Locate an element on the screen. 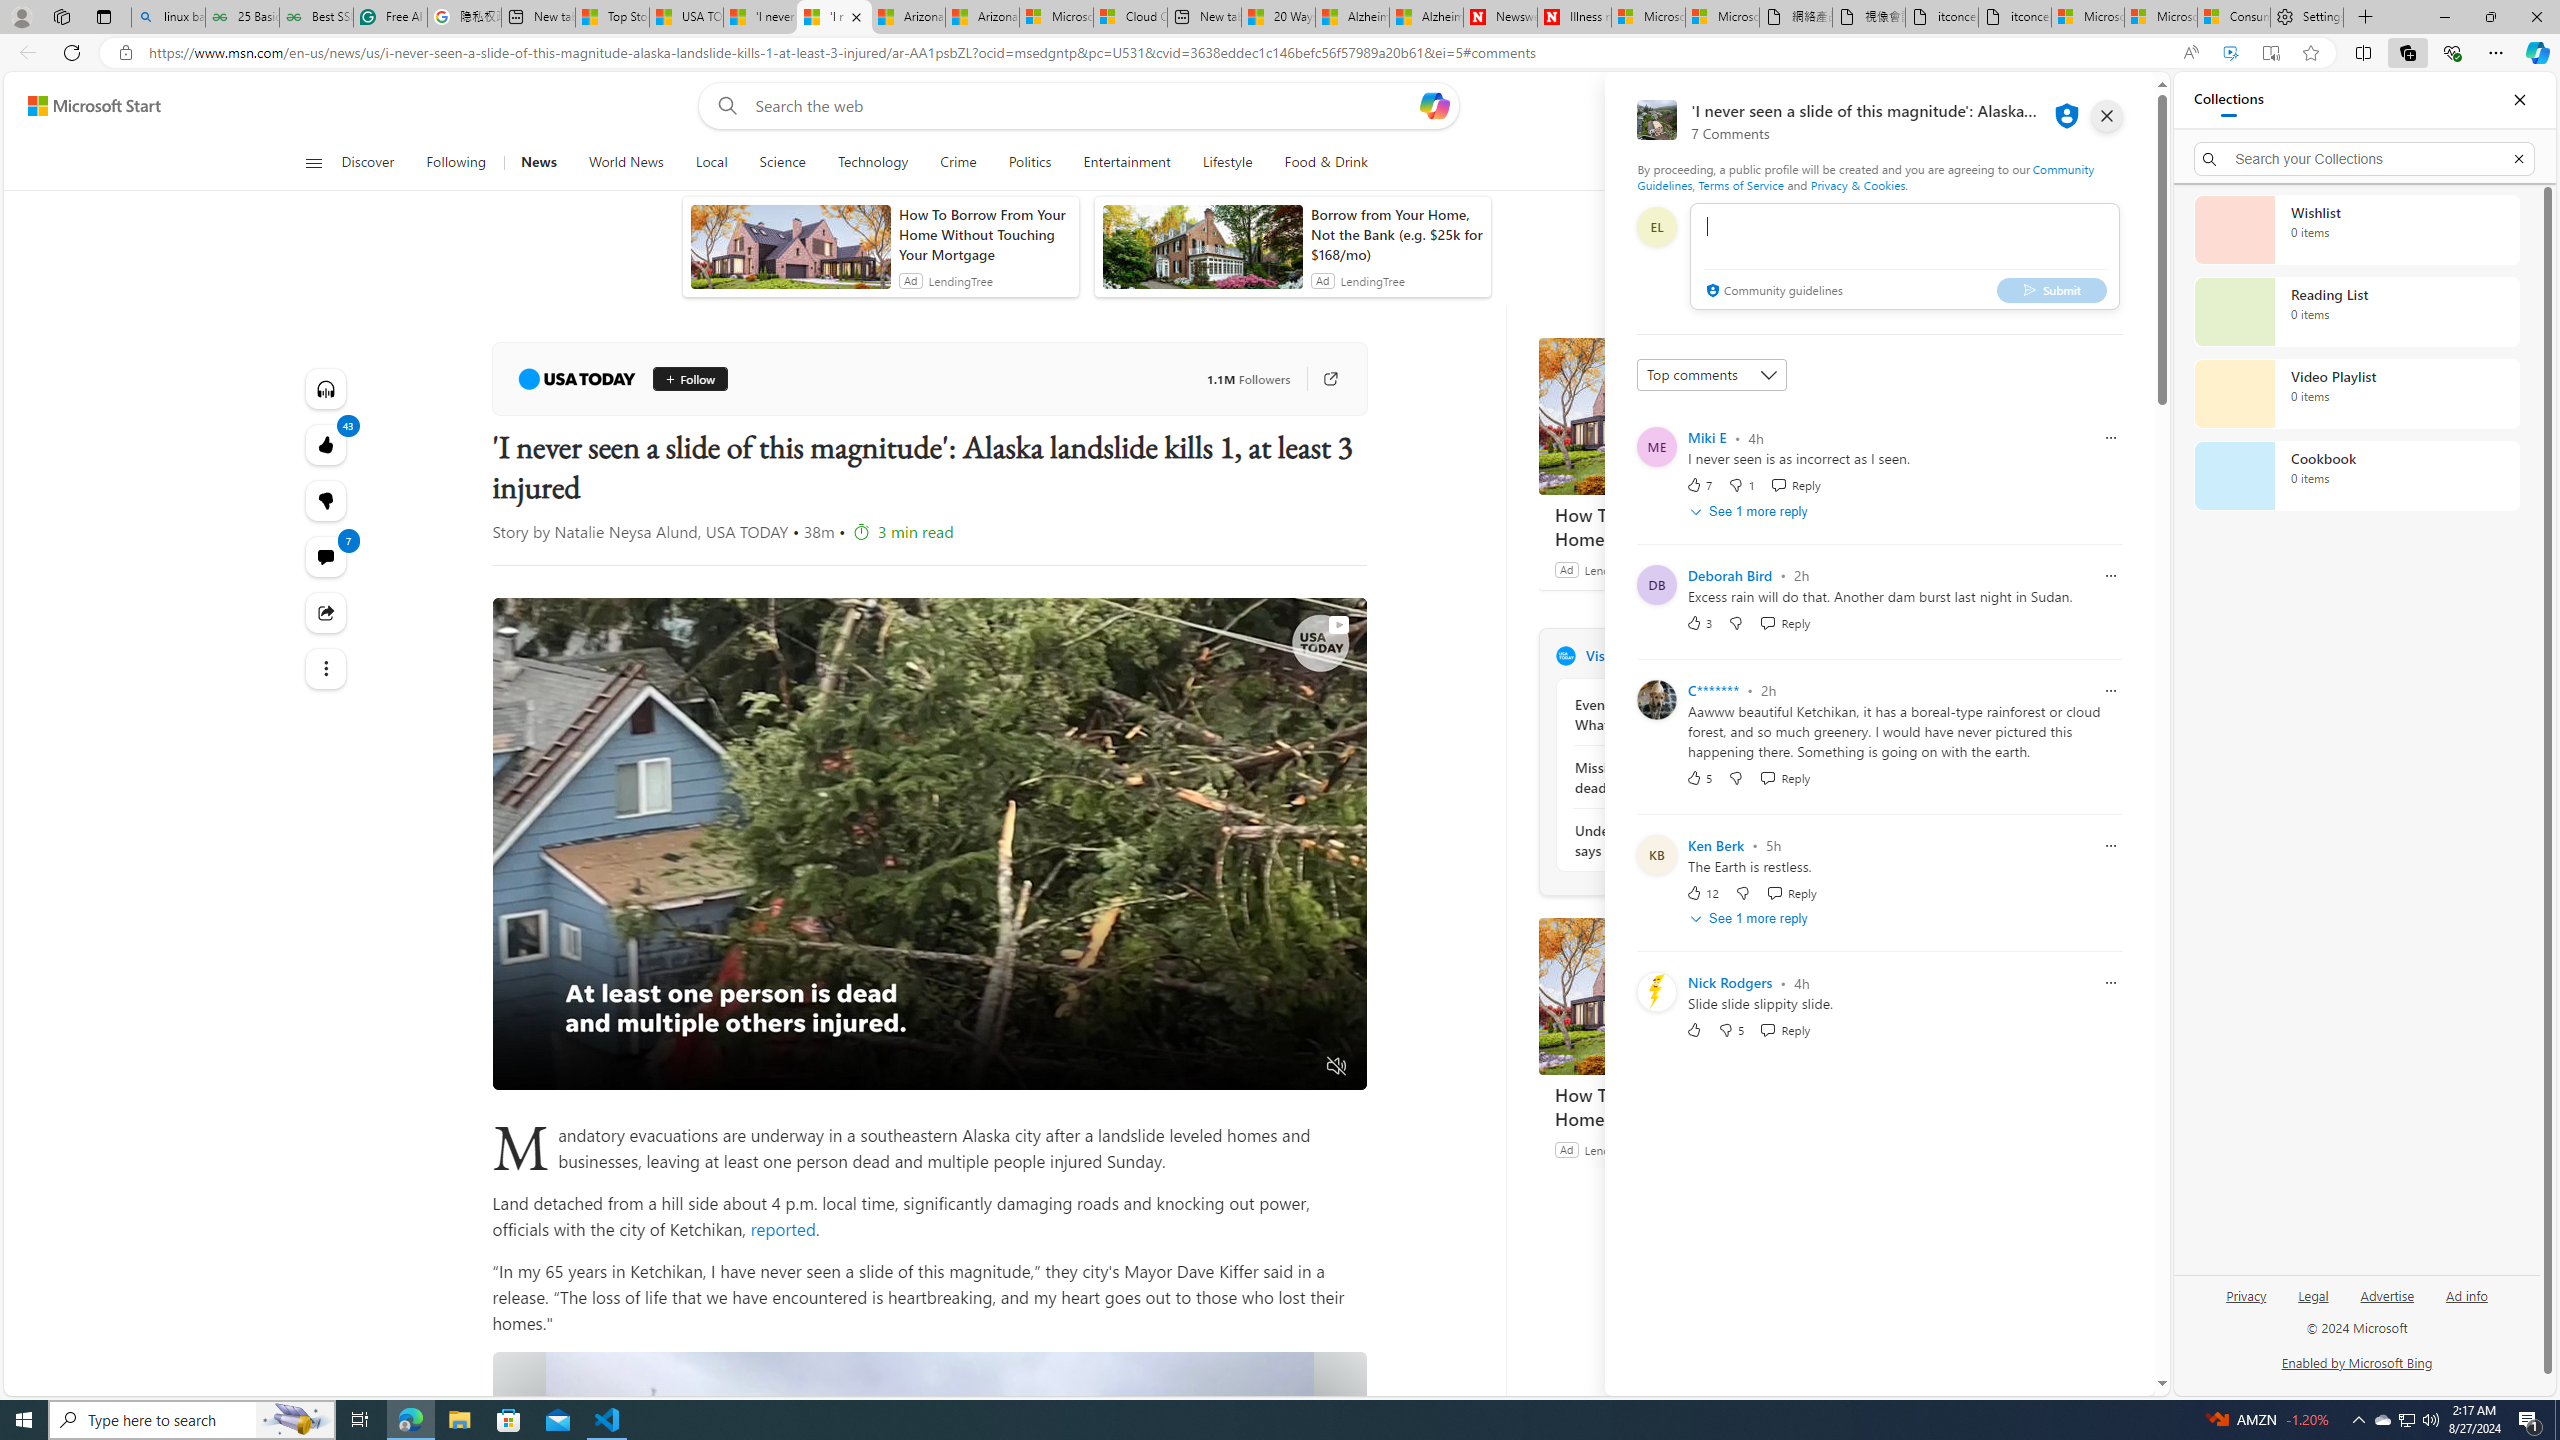  Cloud Computing Services | Microsoft Azure is located at coordinates (1130, 17).